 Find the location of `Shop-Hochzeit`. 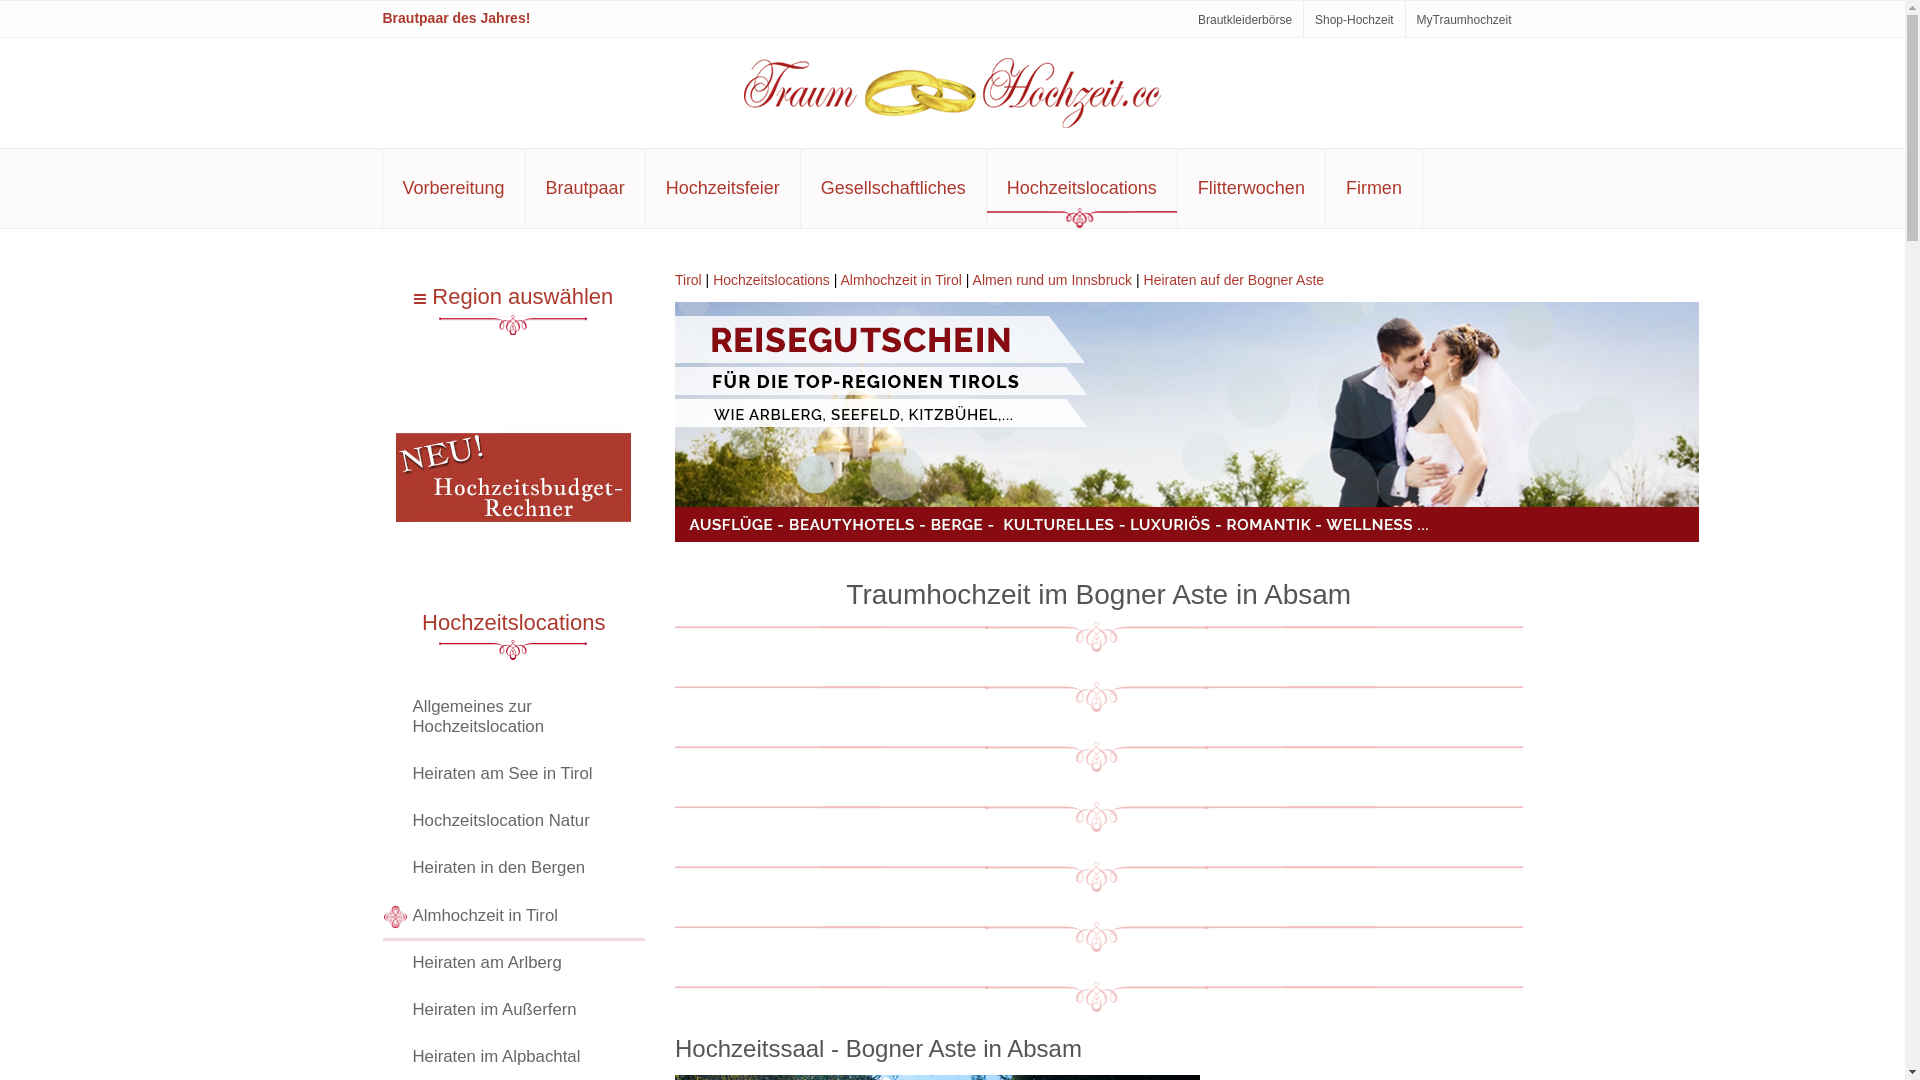

Shop-Hochzeit is located at coordinates (1354, 20).